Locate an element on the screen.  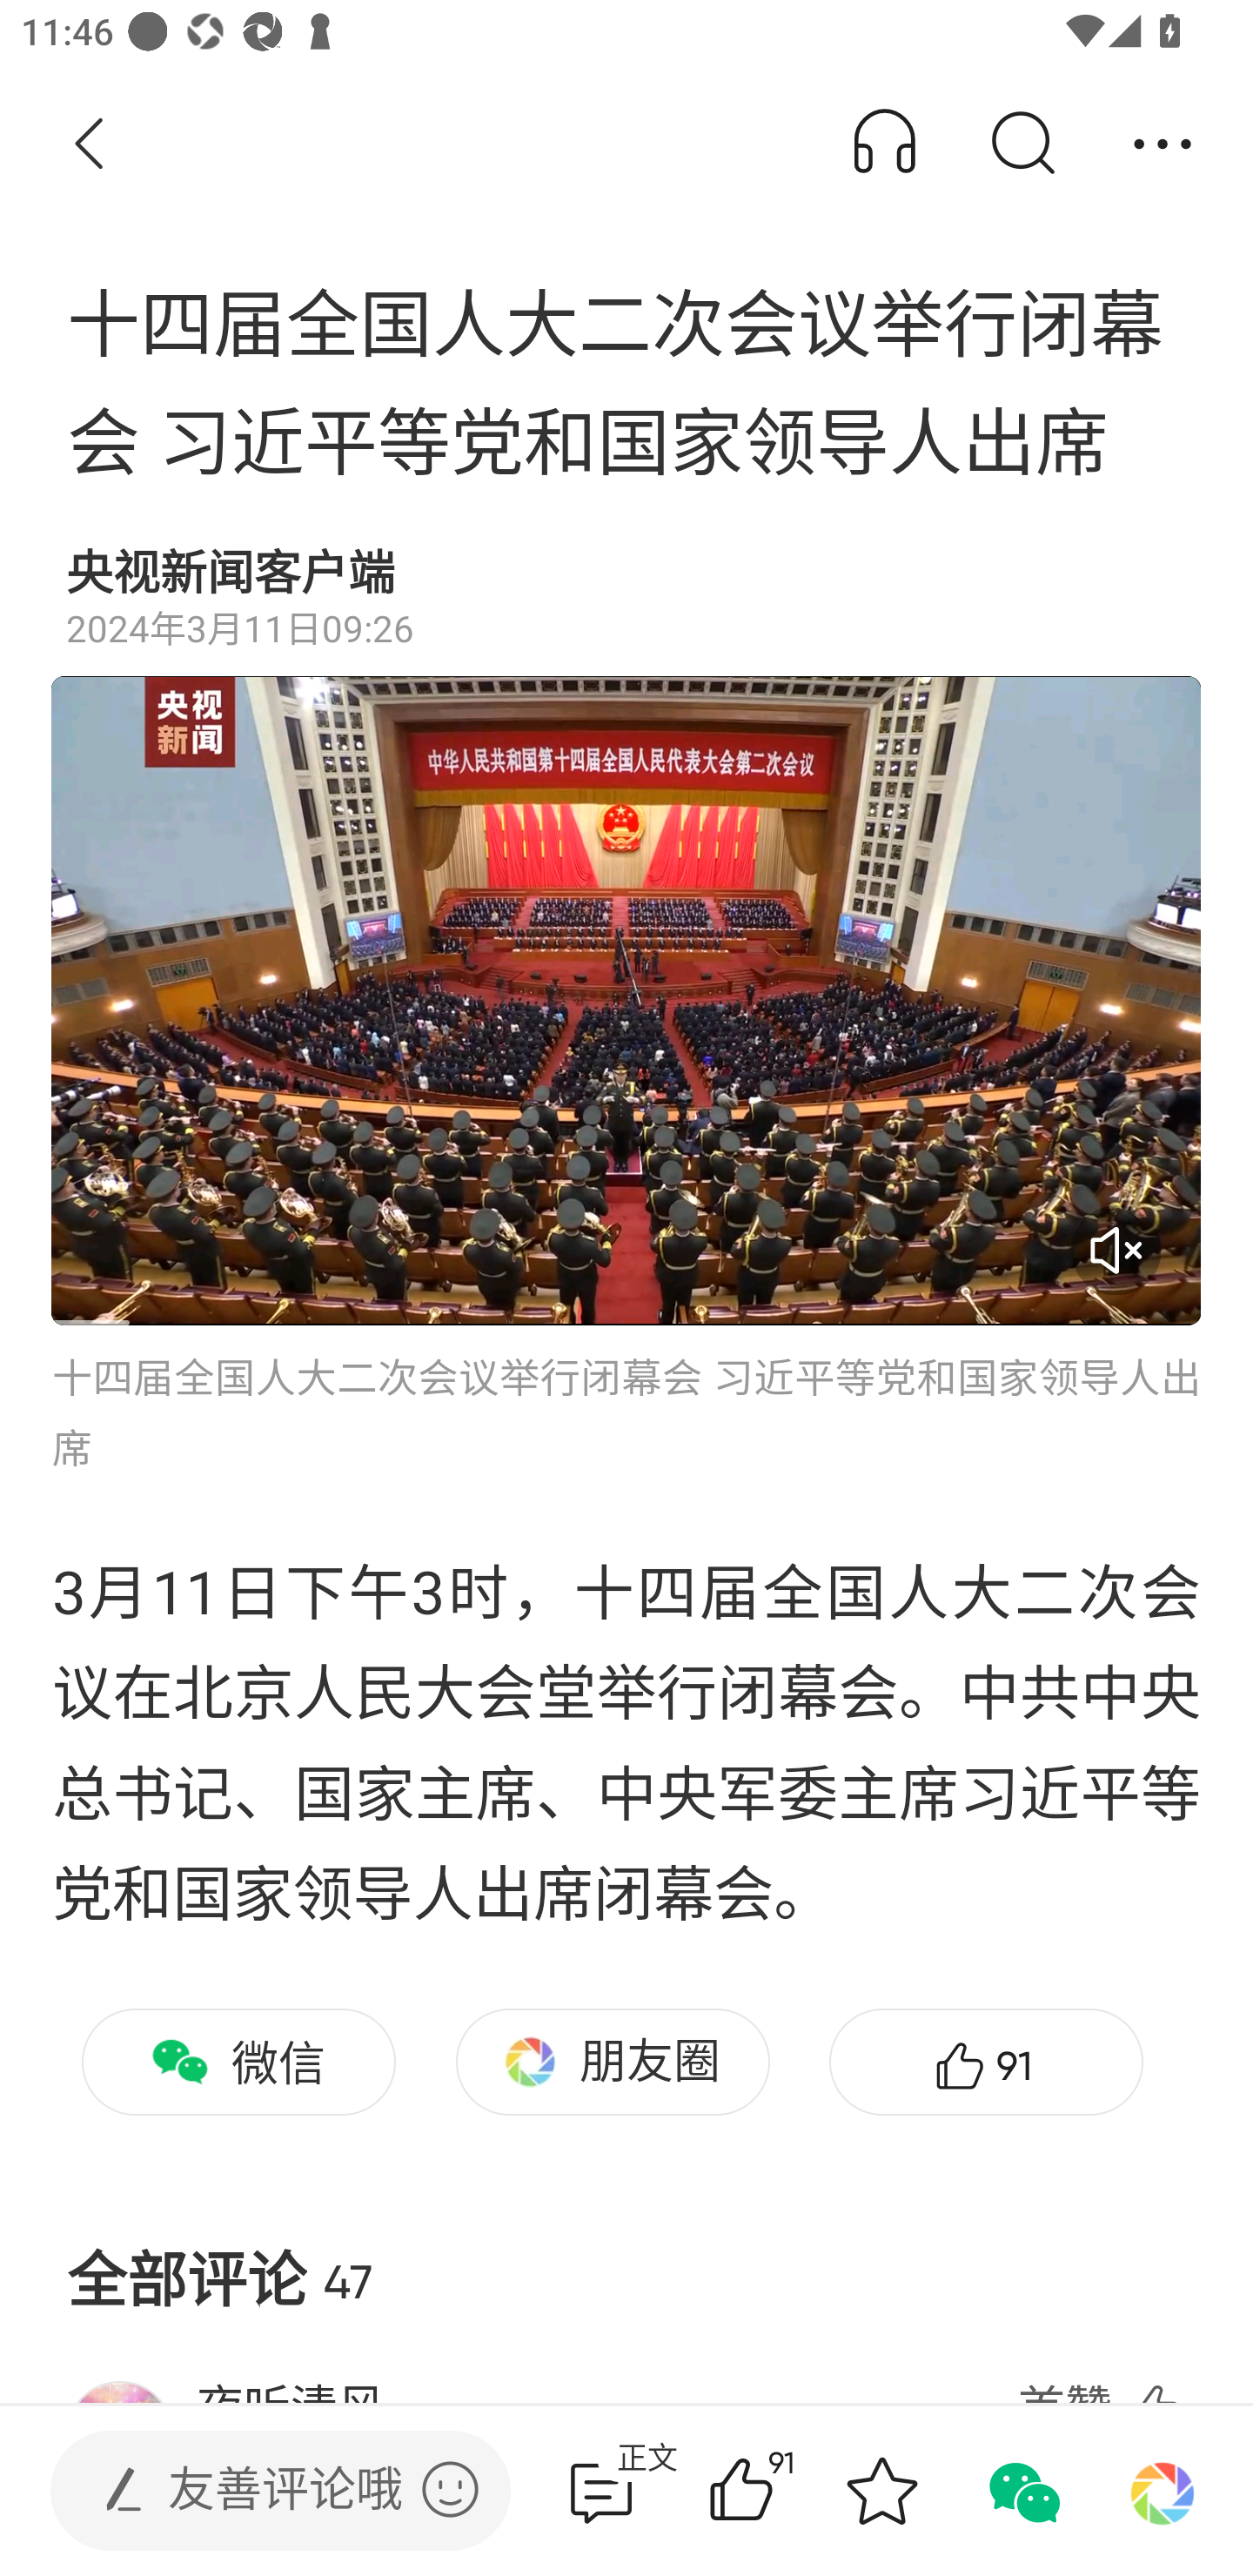
91赞 is located at coordinates (783, 2491).